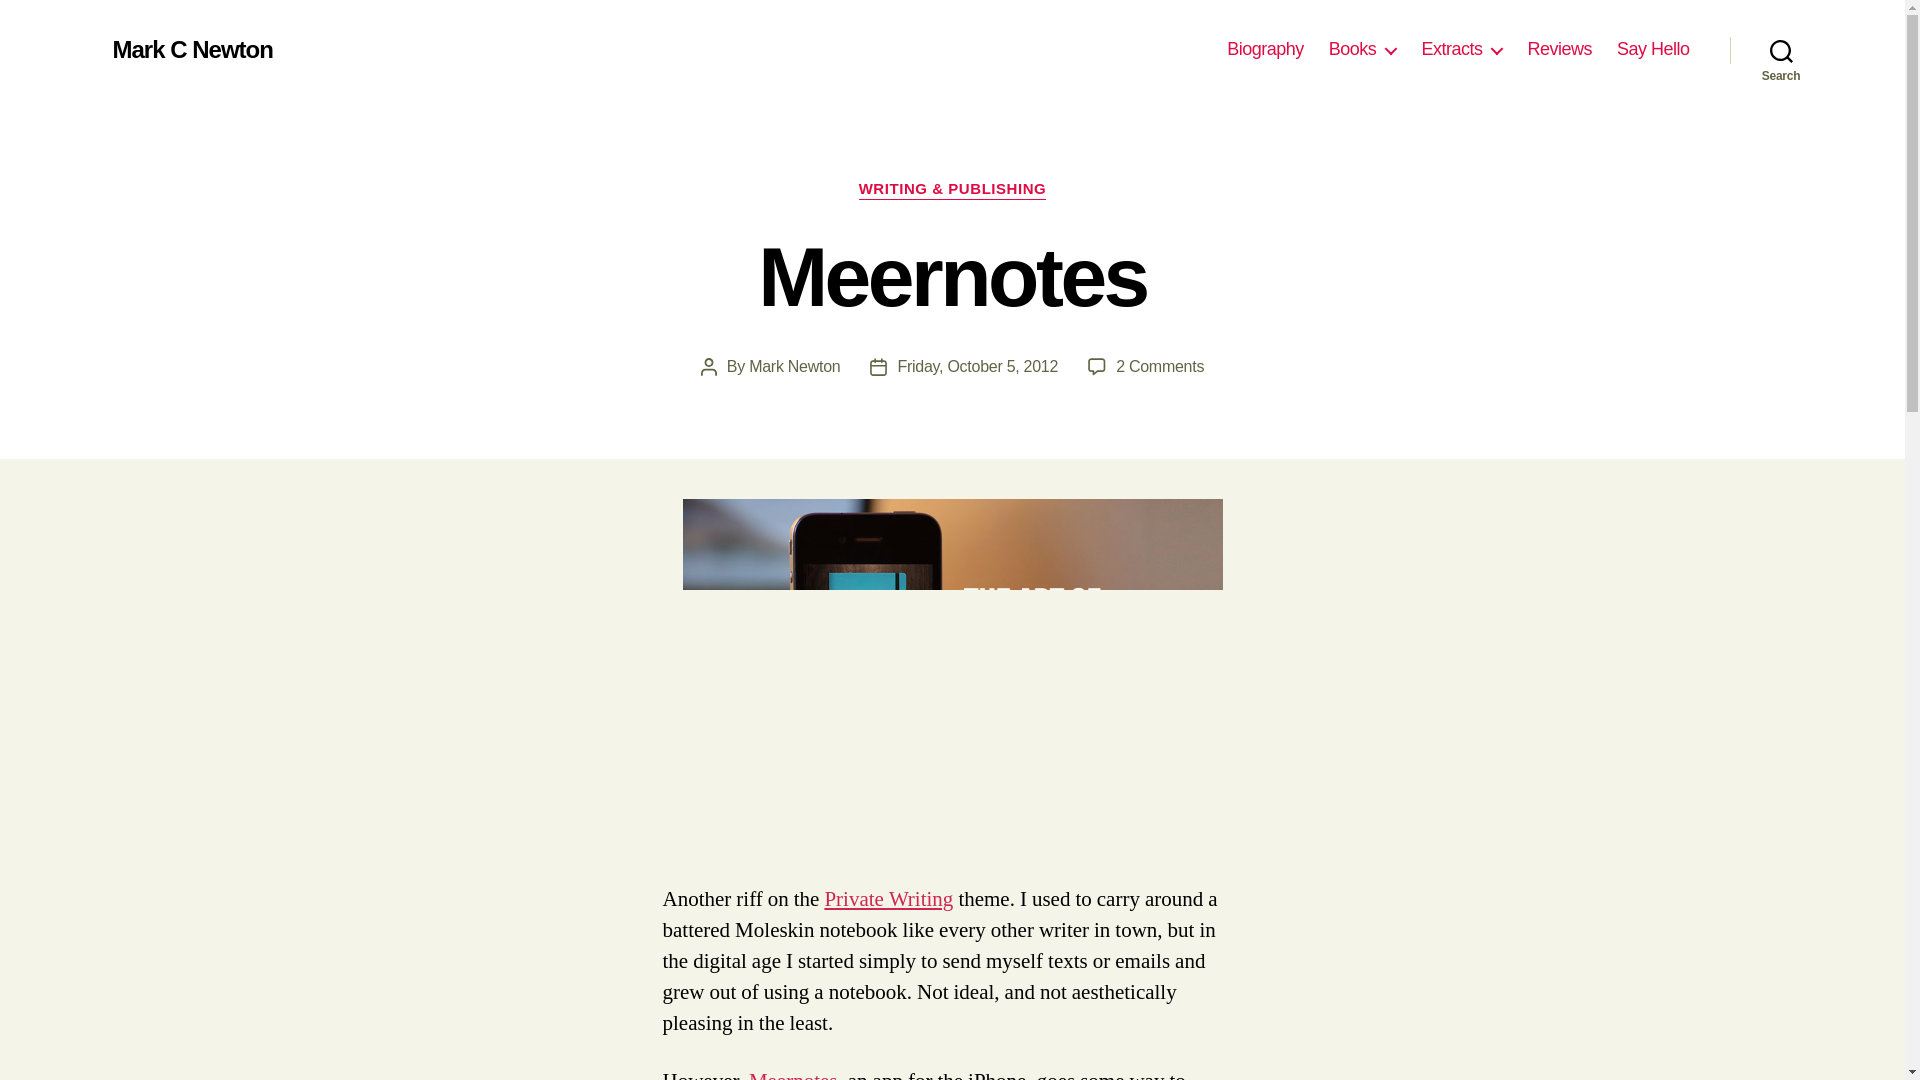 This screenshot has width=1920, height=1080. Describe the element at coordinates (192, 49) in the screenshot. I see `Mark C Newton` at that location.